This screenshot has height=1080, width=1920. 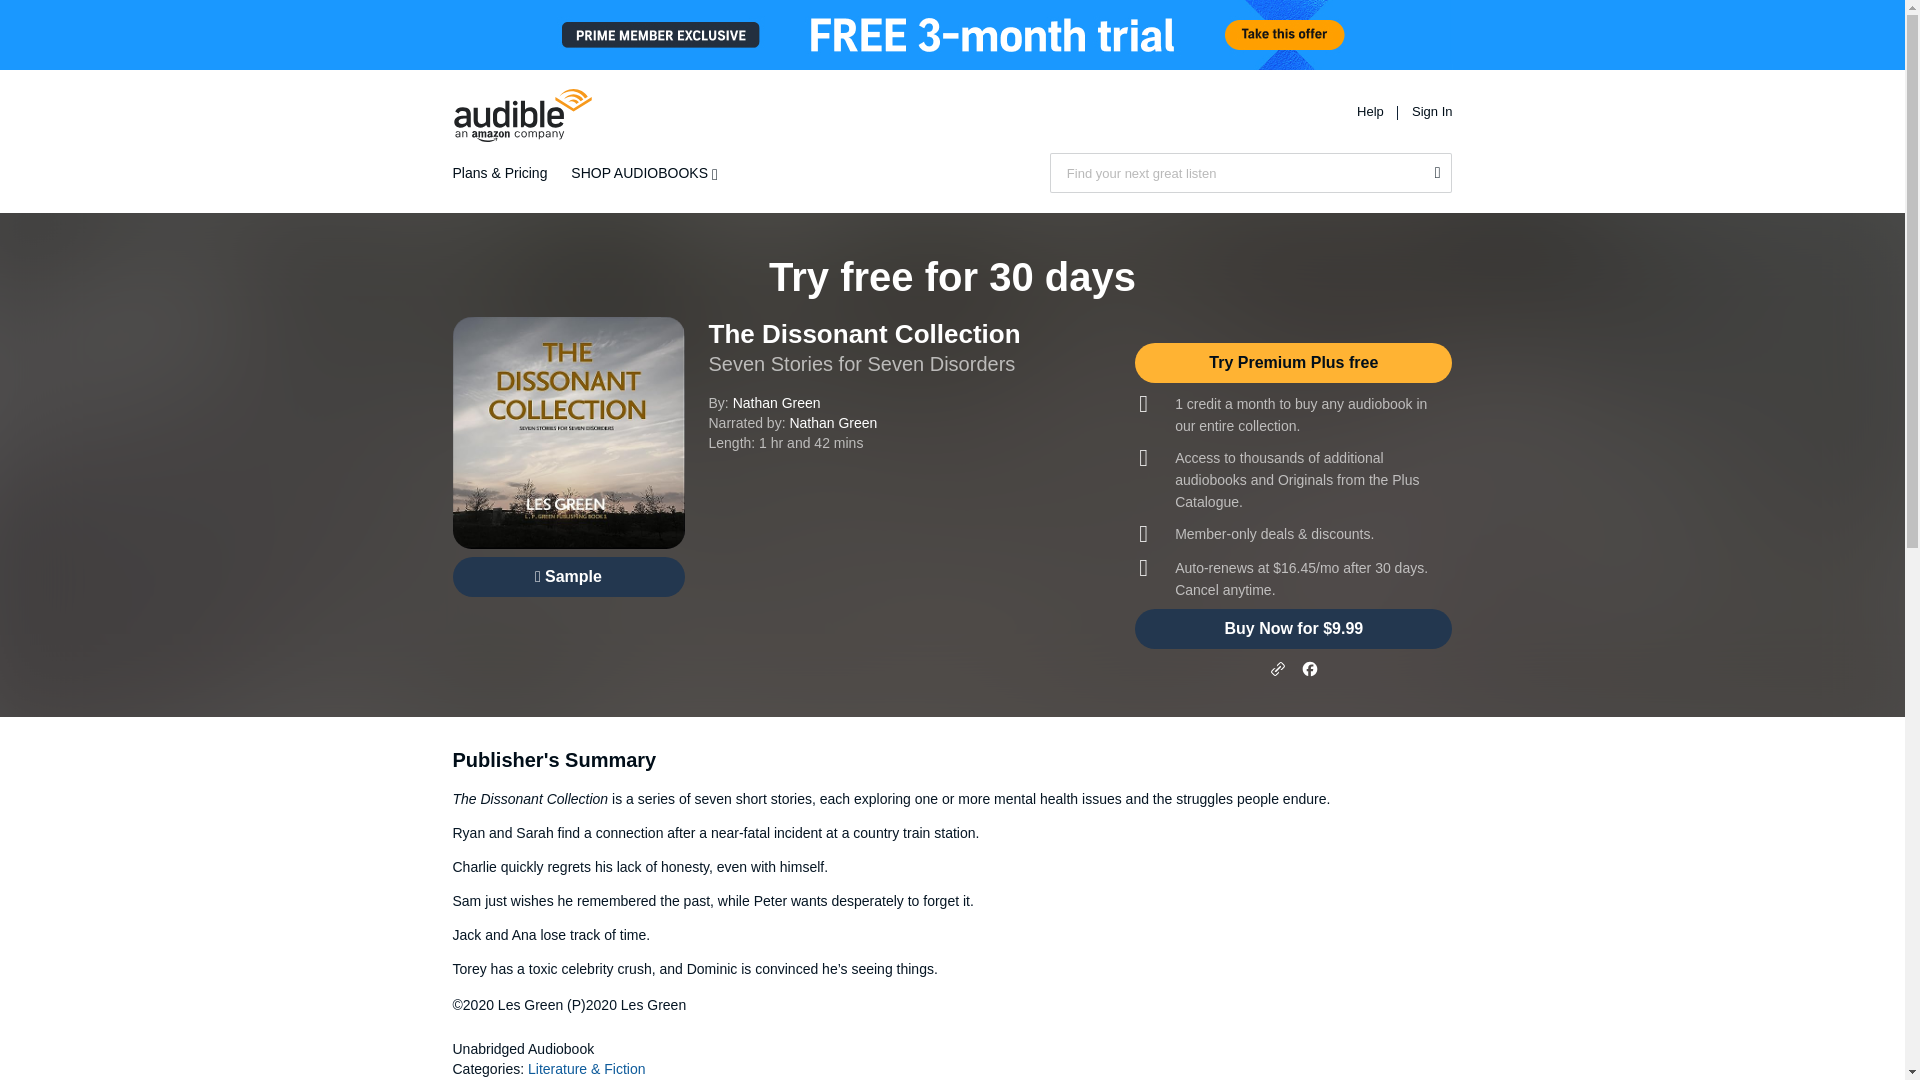 I want to click on Try Premium Plus free, so click(x=1292, y=363).